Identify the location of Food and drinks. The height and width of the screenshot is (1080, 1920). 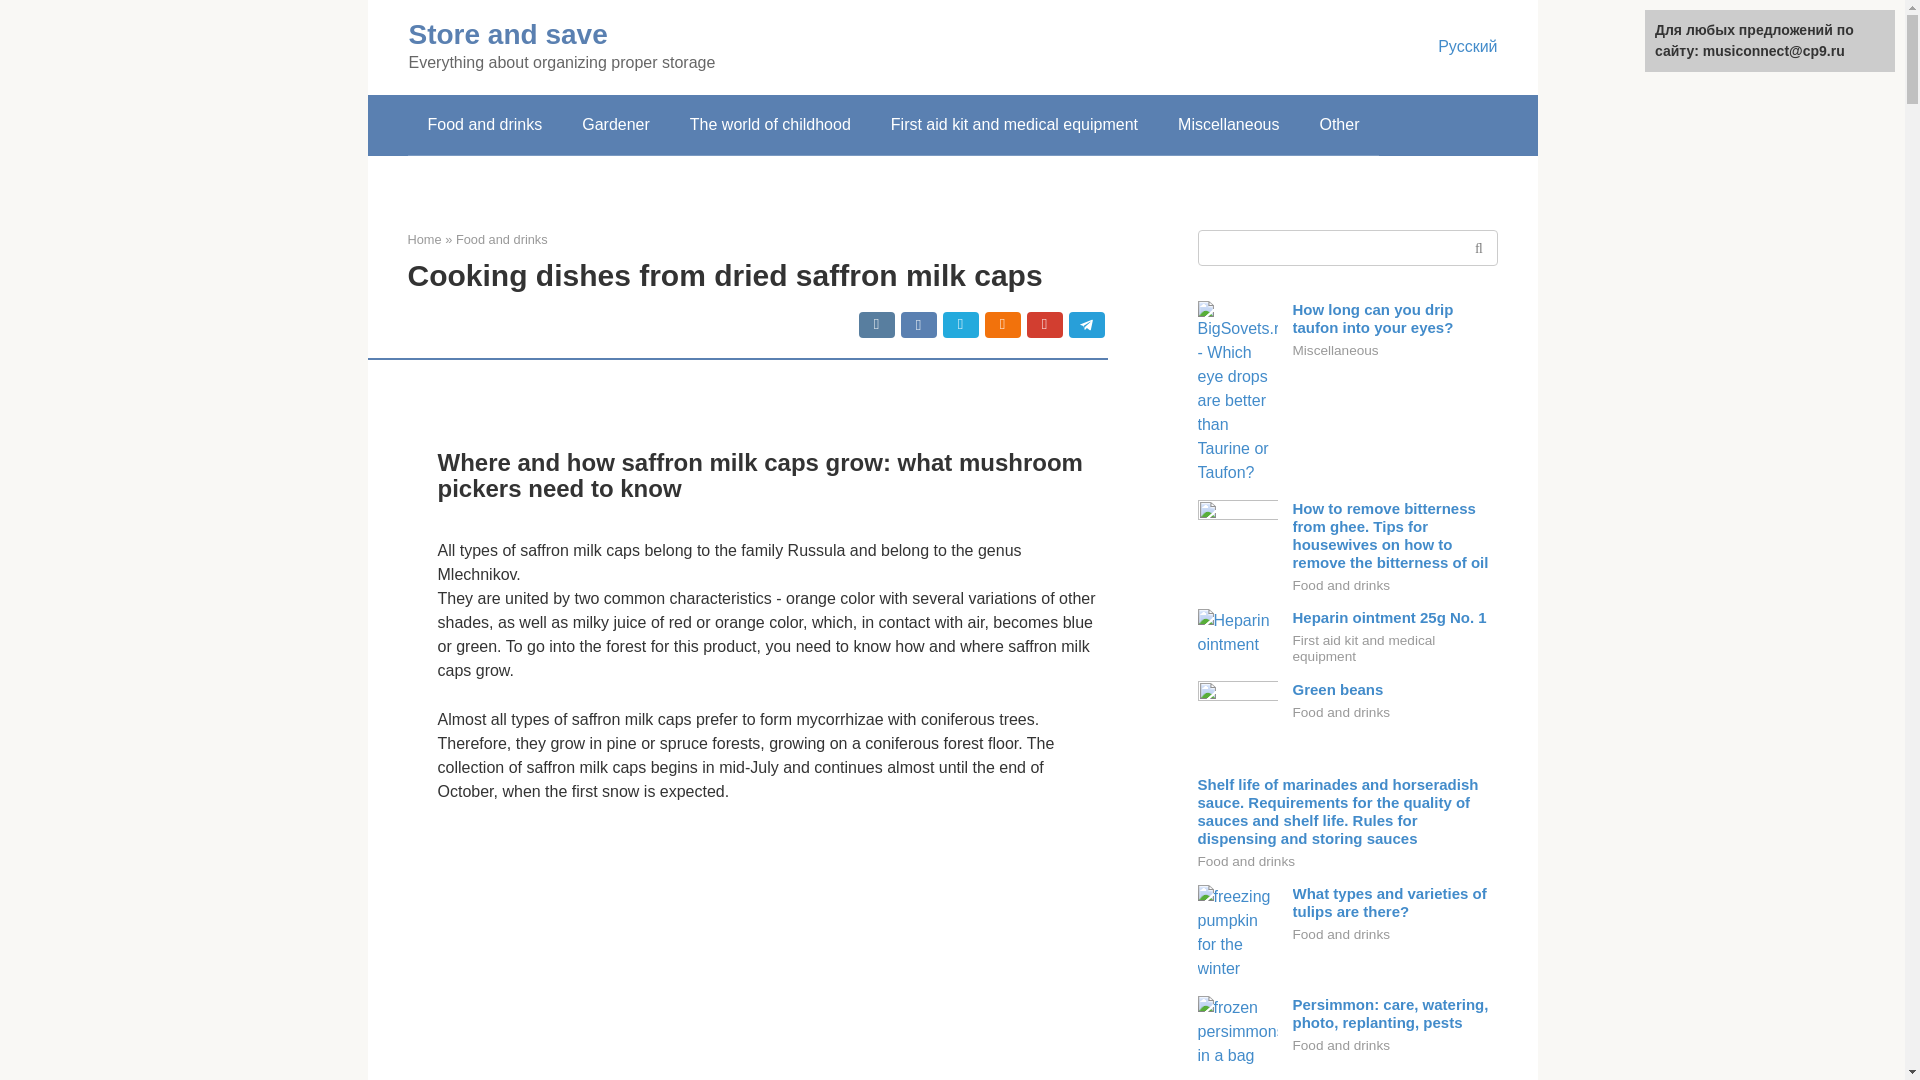
(484, 125).